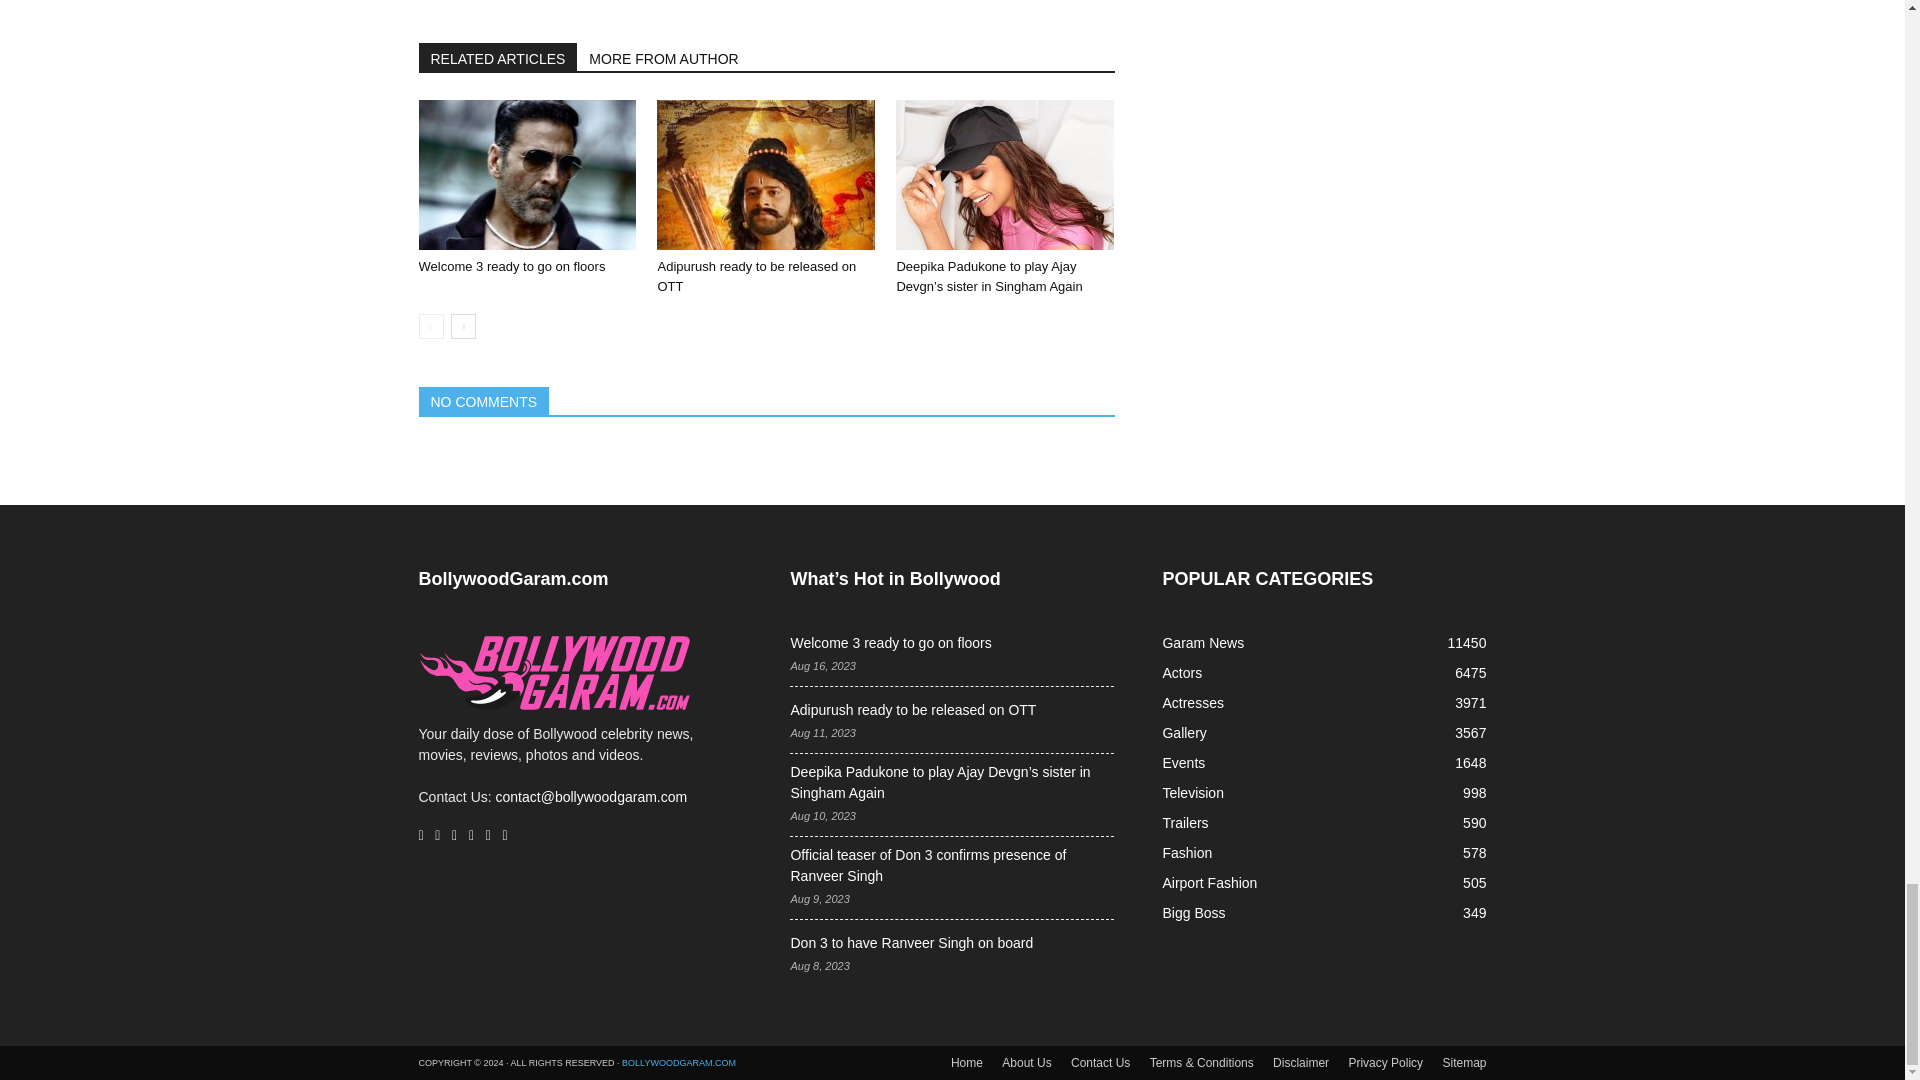  I want to click on Welcome 3 ready to go on floors, so click(511, 266).